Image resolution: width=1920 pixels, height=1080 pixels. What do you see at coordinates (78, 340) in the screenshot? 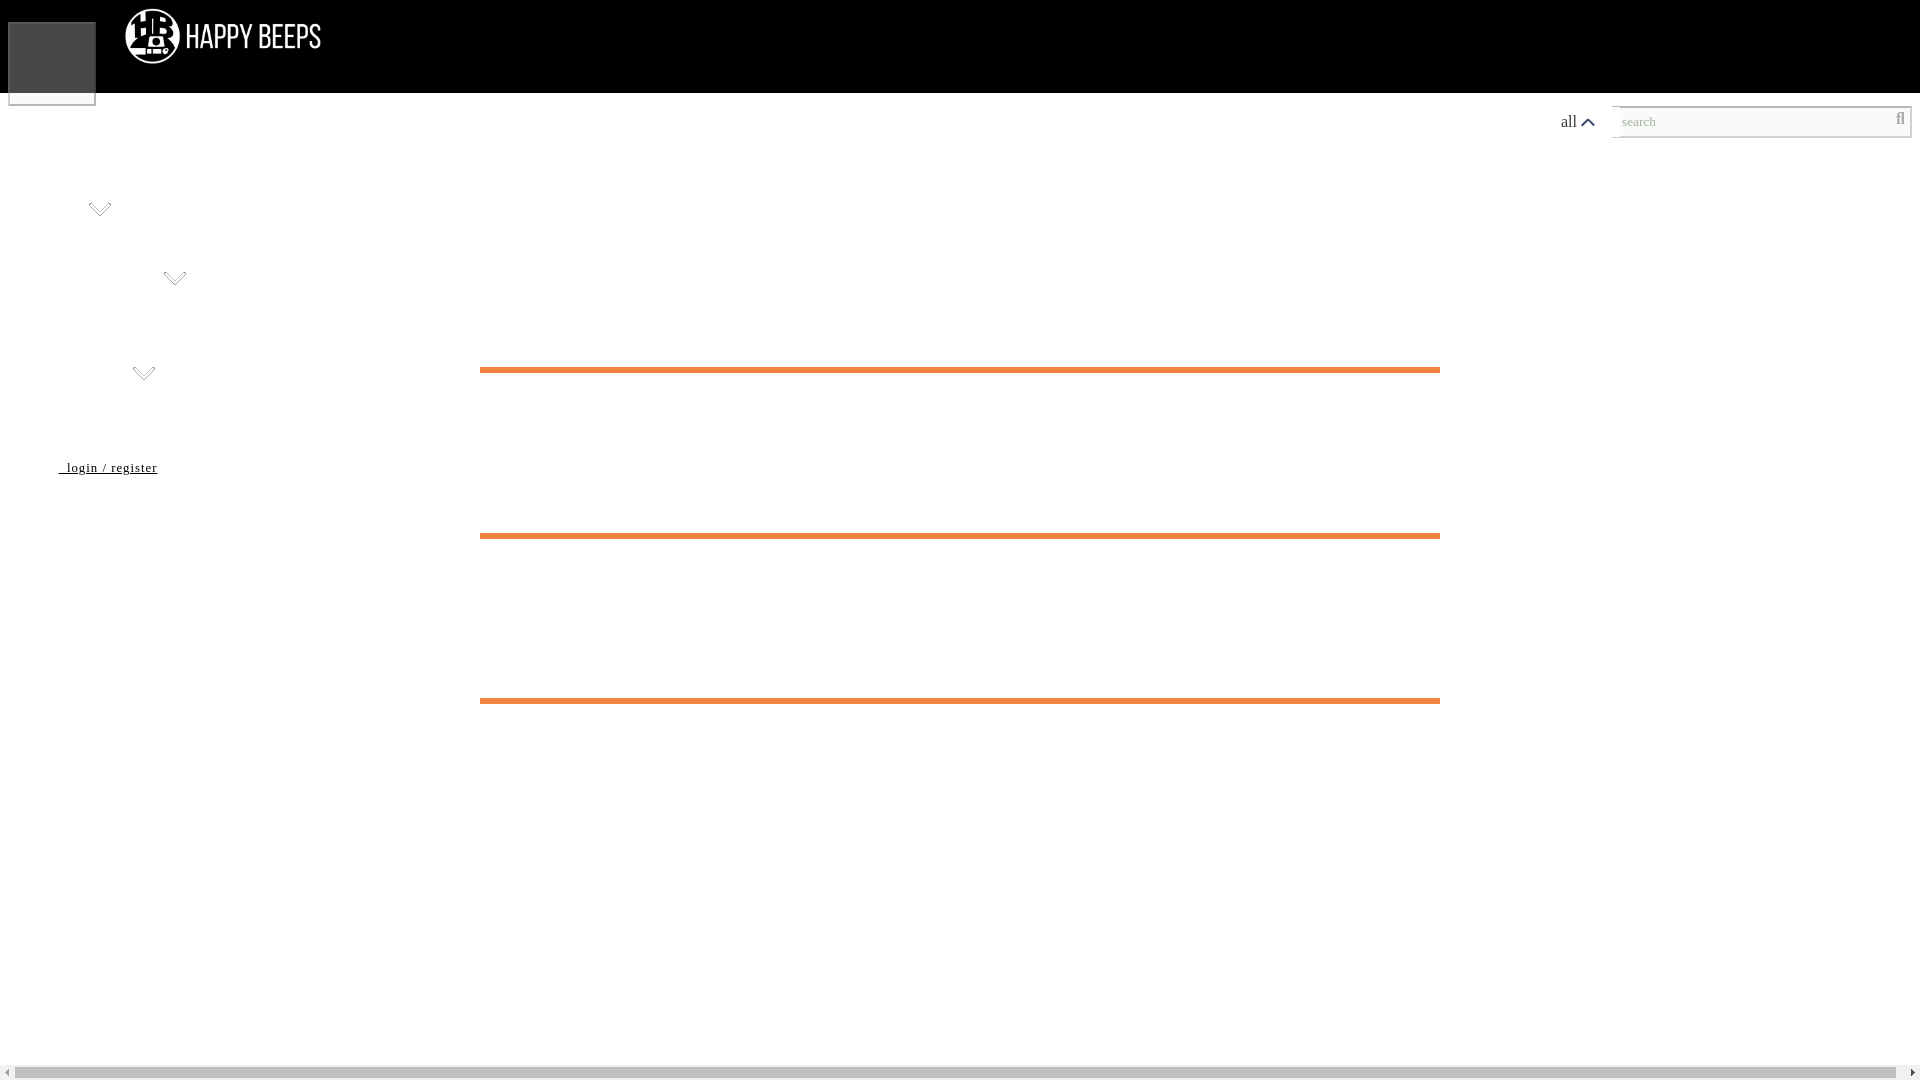
I see `GALLERIES` at bounding box center [78, 340].